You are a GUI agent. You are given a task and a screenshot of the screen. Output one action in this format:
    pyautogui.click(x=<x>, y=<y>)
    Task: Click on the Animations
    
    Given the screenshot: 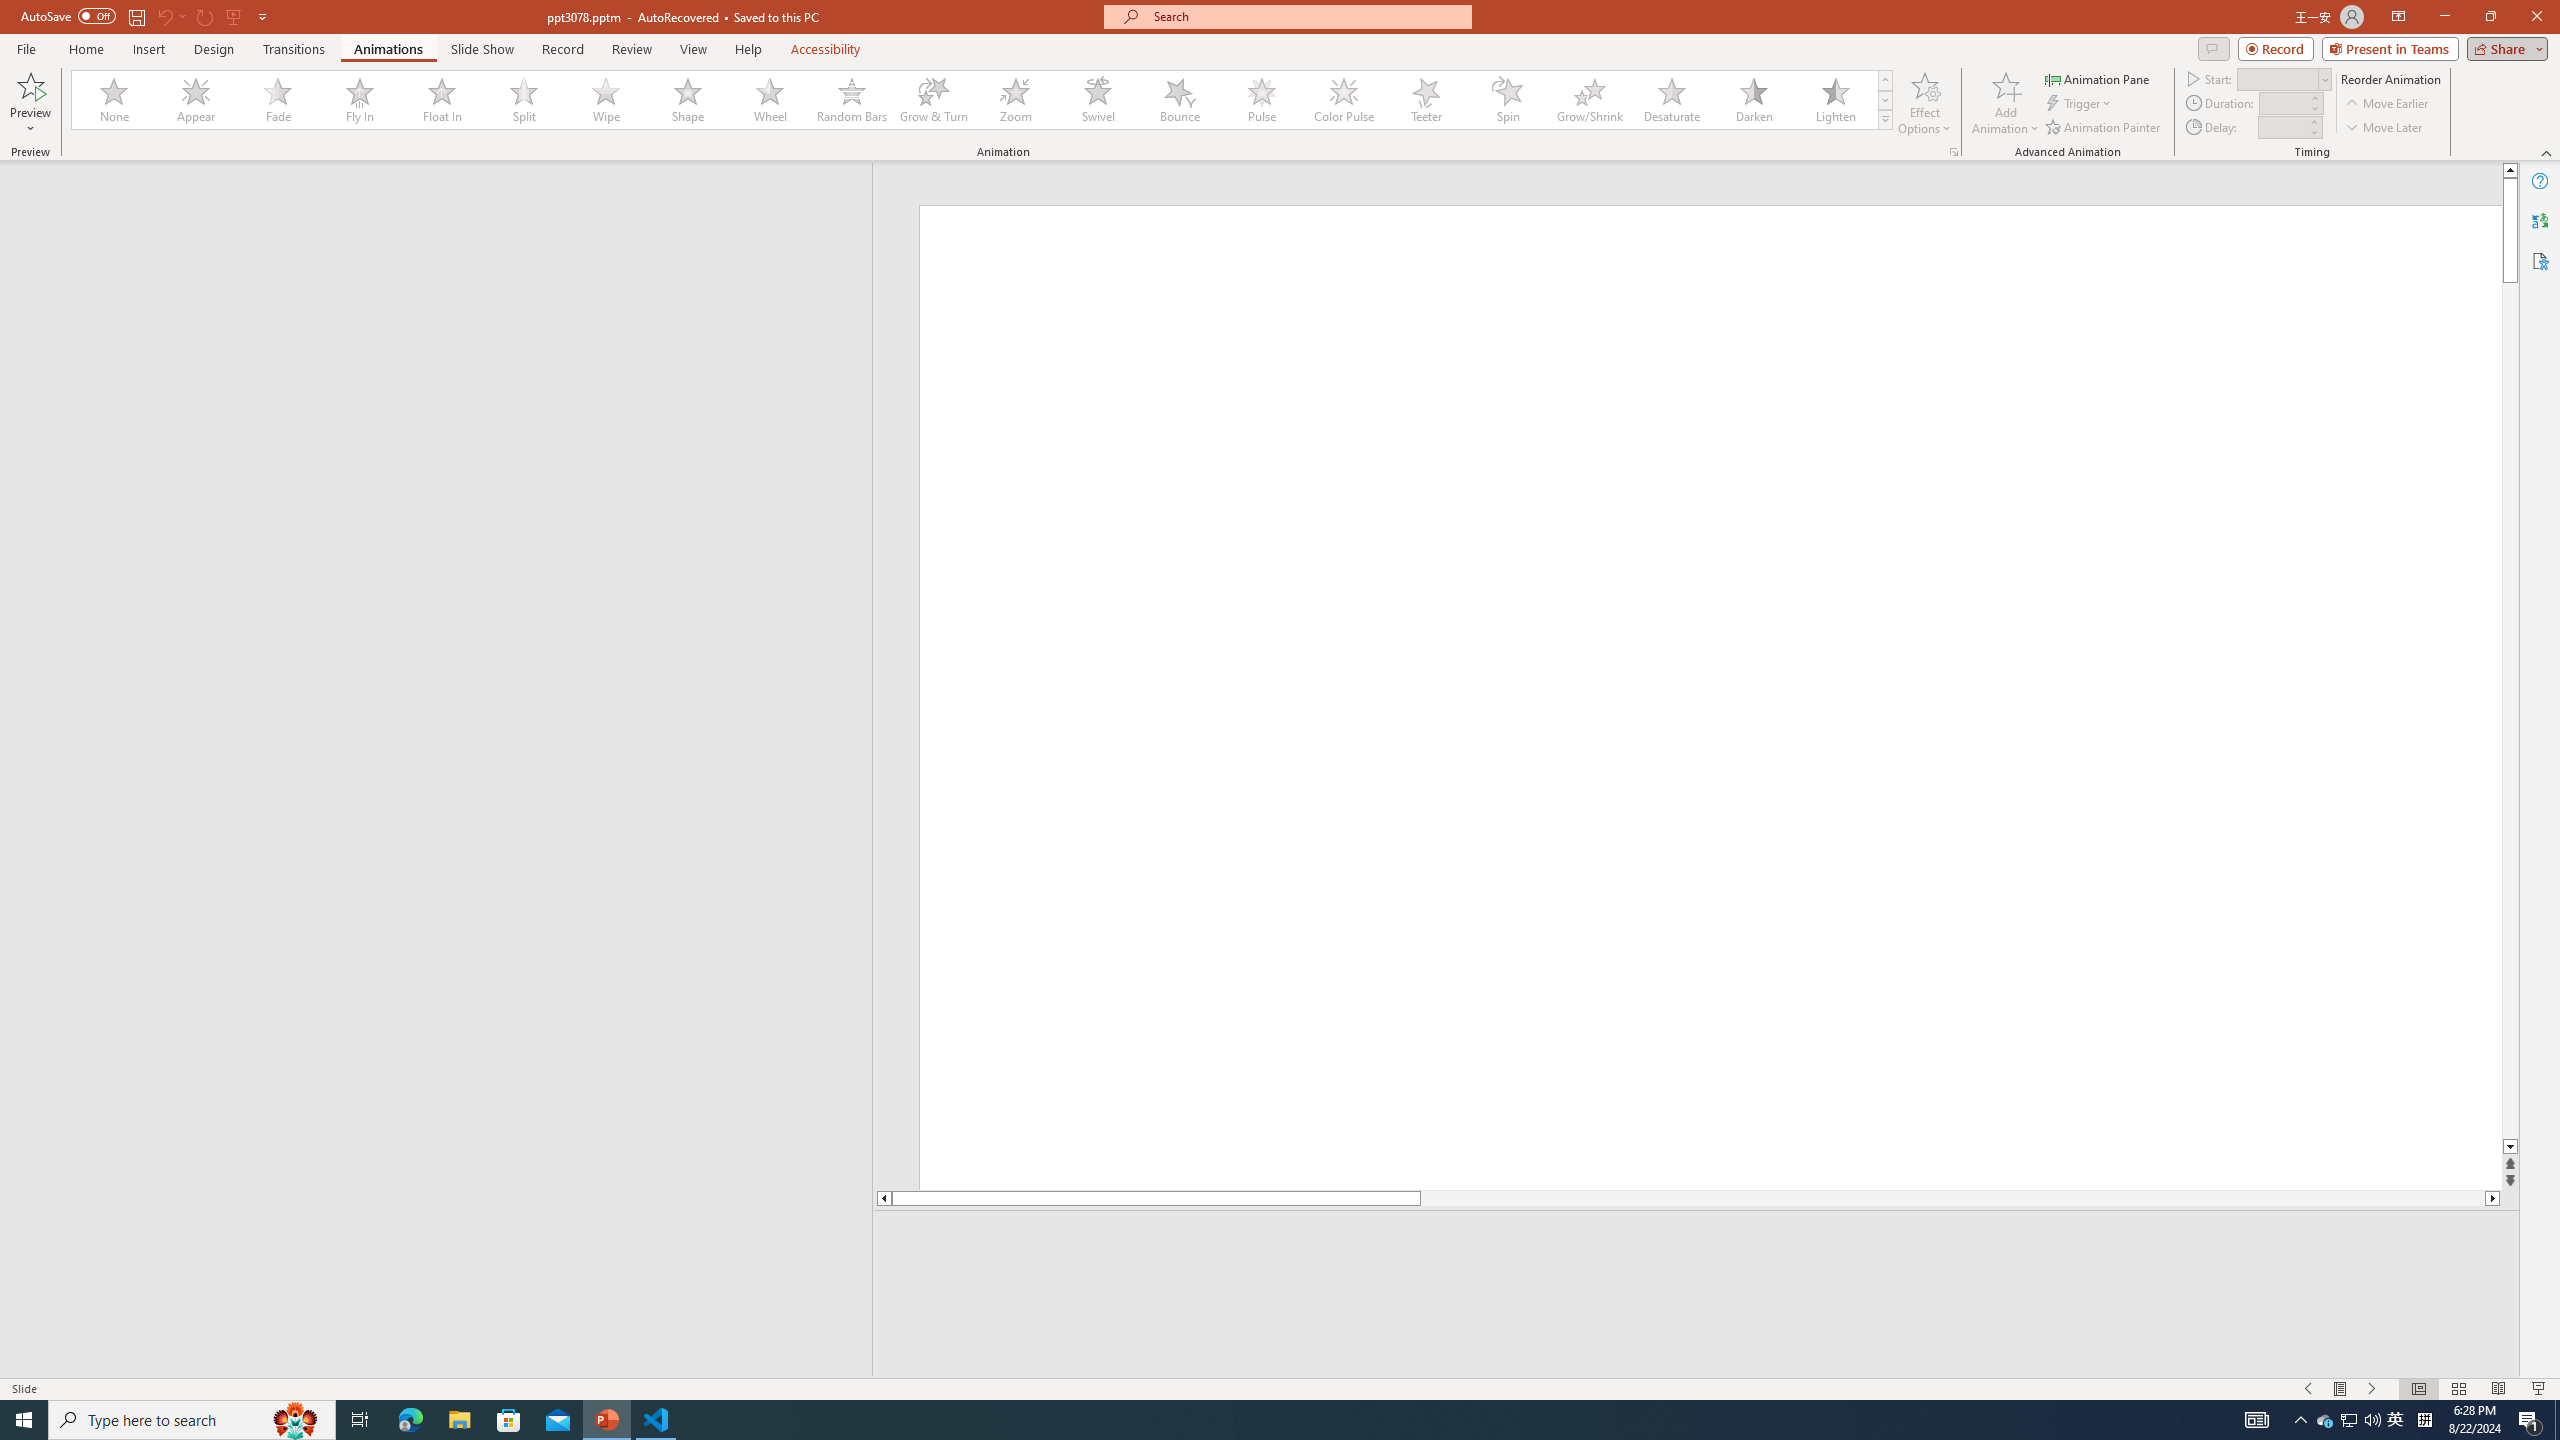 What is the action you would take?
    pyautogui.click(x=388, y=49)
    